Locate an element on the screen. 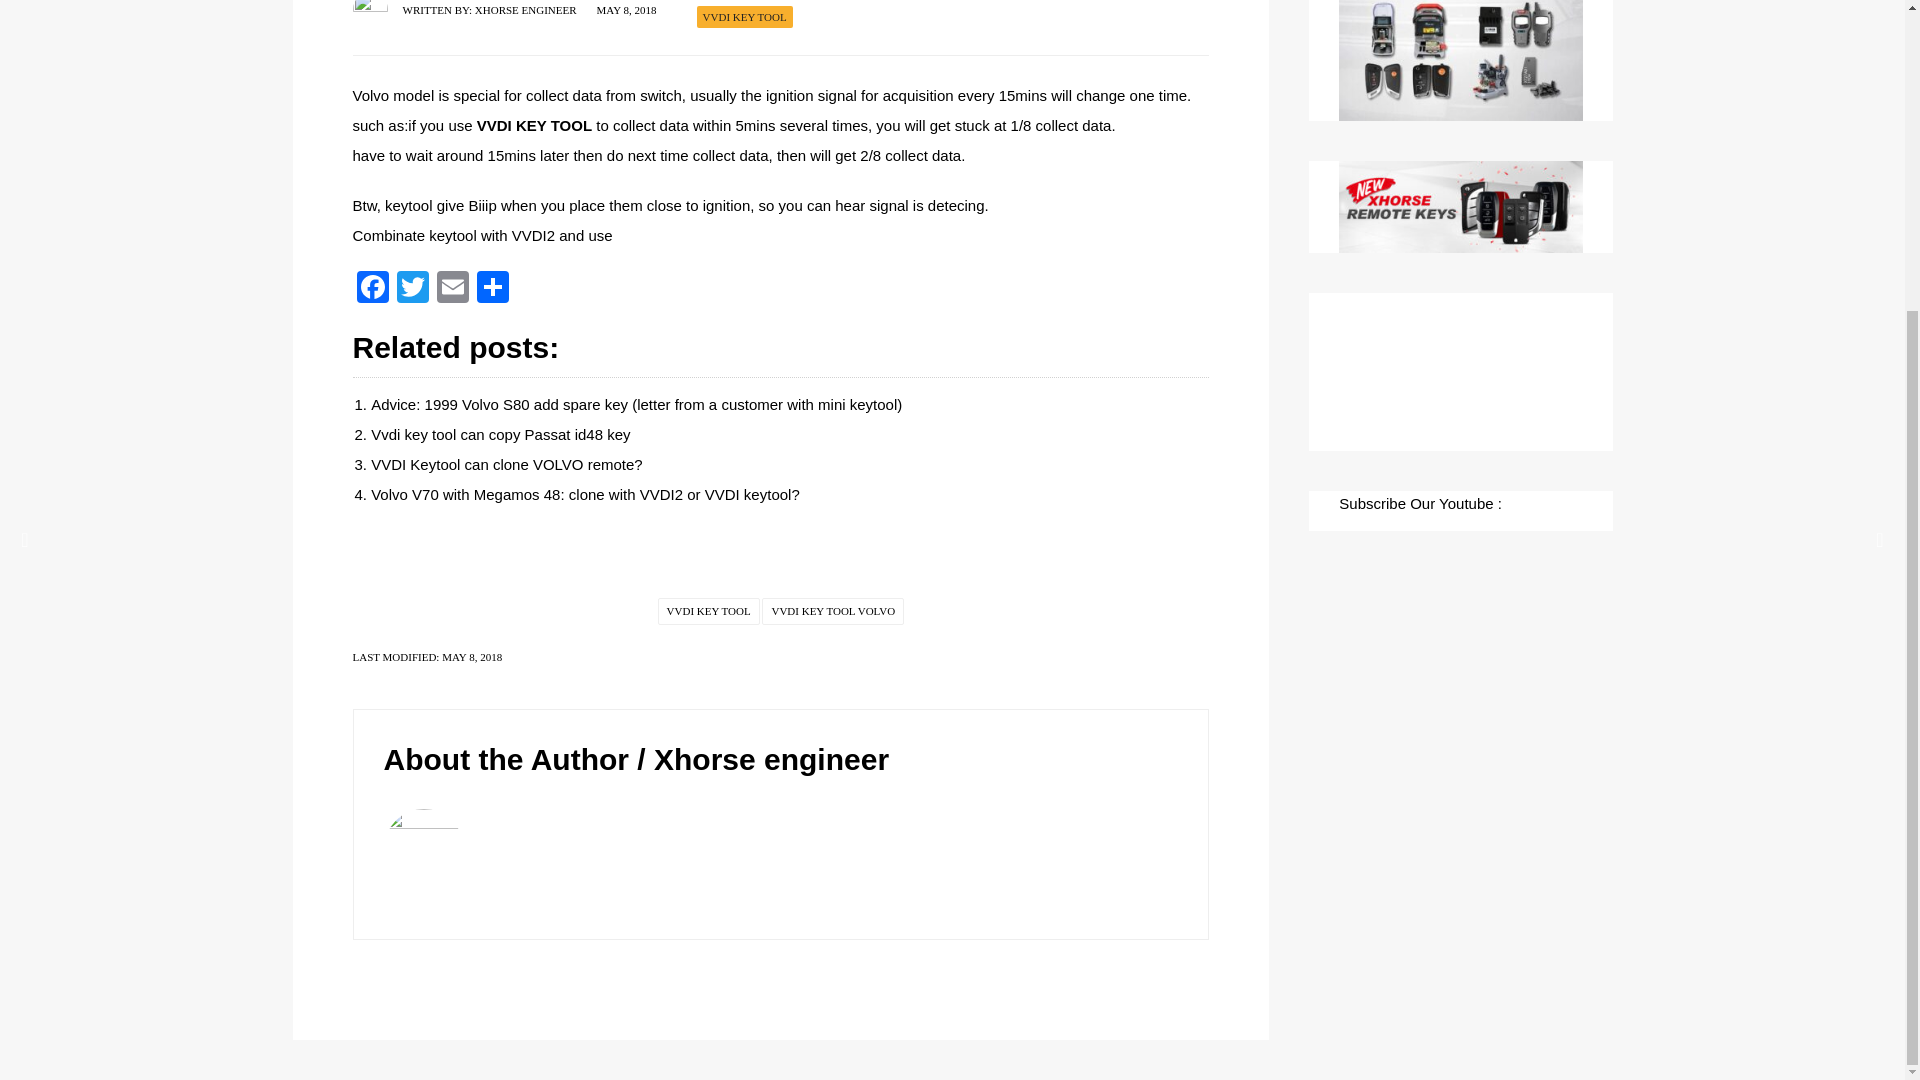  VVDI KEY TOOL VOLVO is located at coordinates (833, 612).